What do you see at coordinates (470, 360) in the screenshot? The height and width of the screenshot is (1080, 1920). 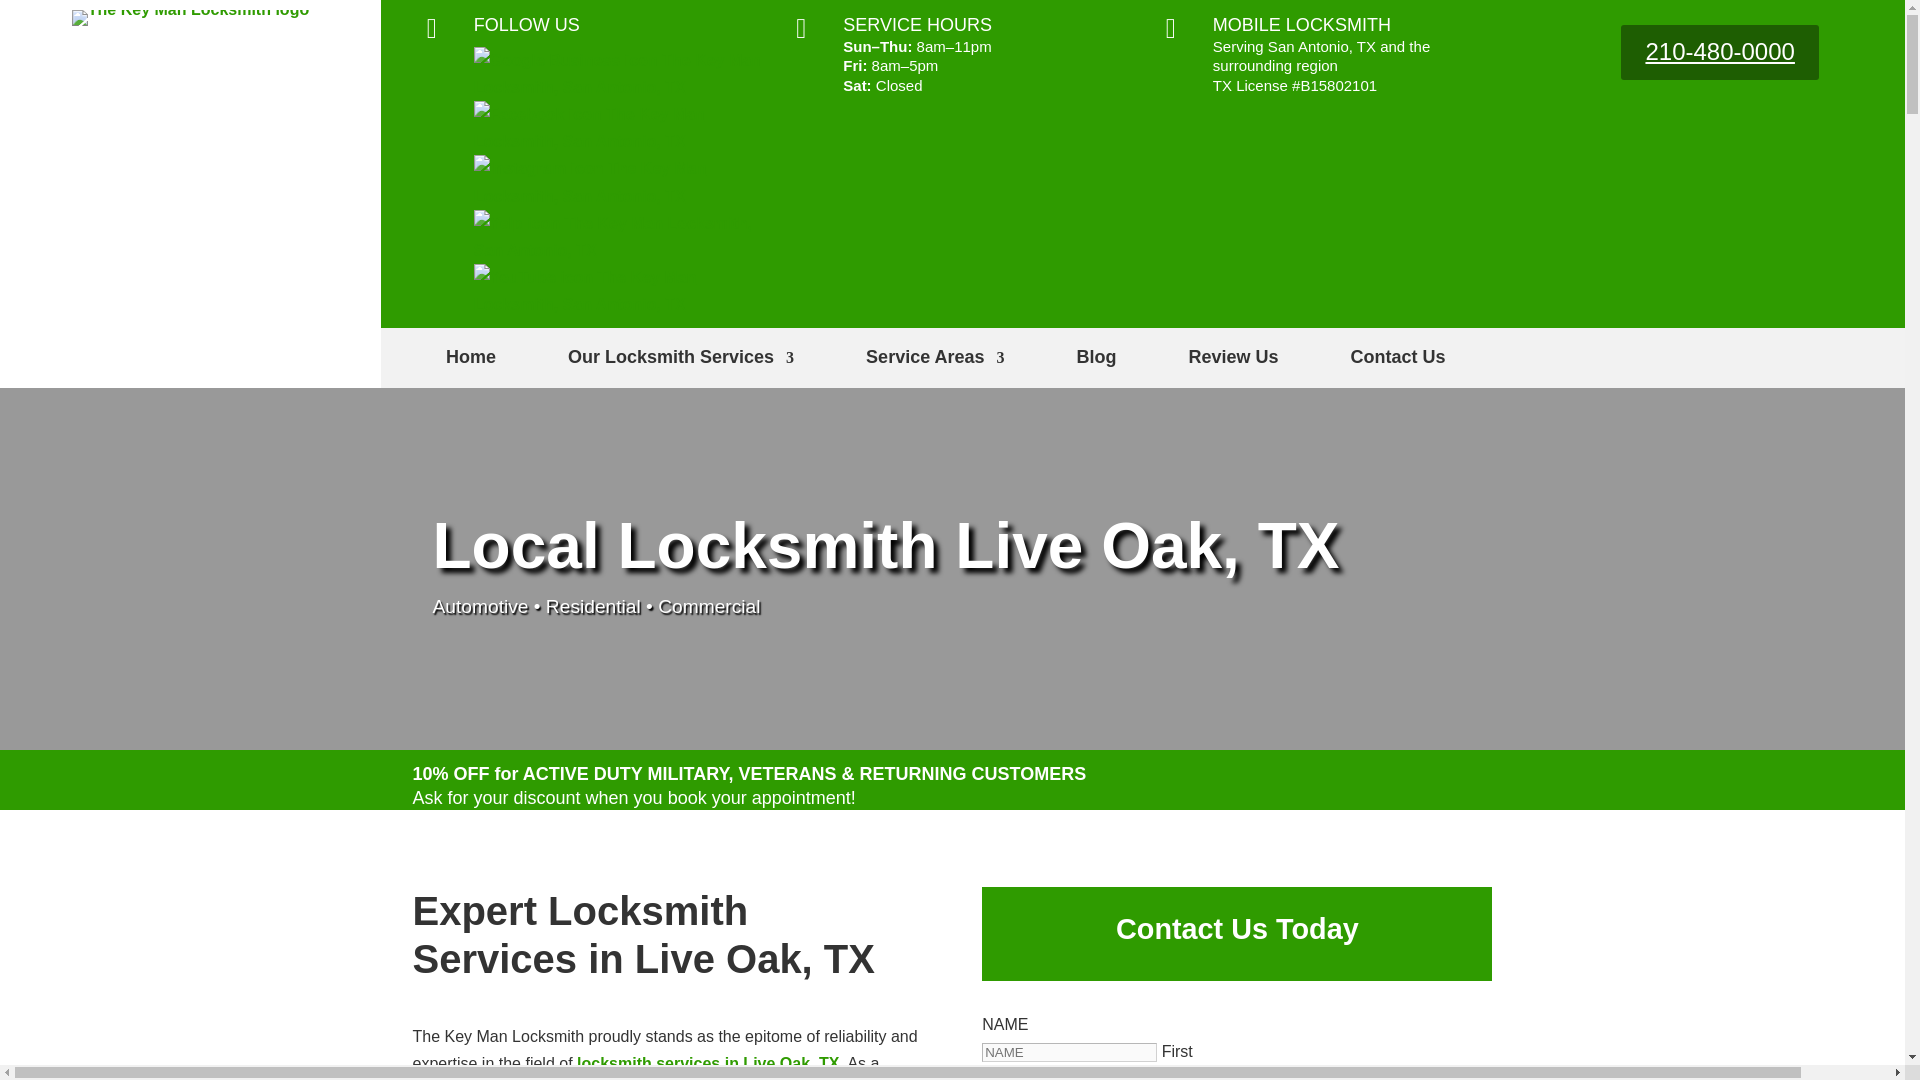 I see `Home` at bounding box center [470, 360].